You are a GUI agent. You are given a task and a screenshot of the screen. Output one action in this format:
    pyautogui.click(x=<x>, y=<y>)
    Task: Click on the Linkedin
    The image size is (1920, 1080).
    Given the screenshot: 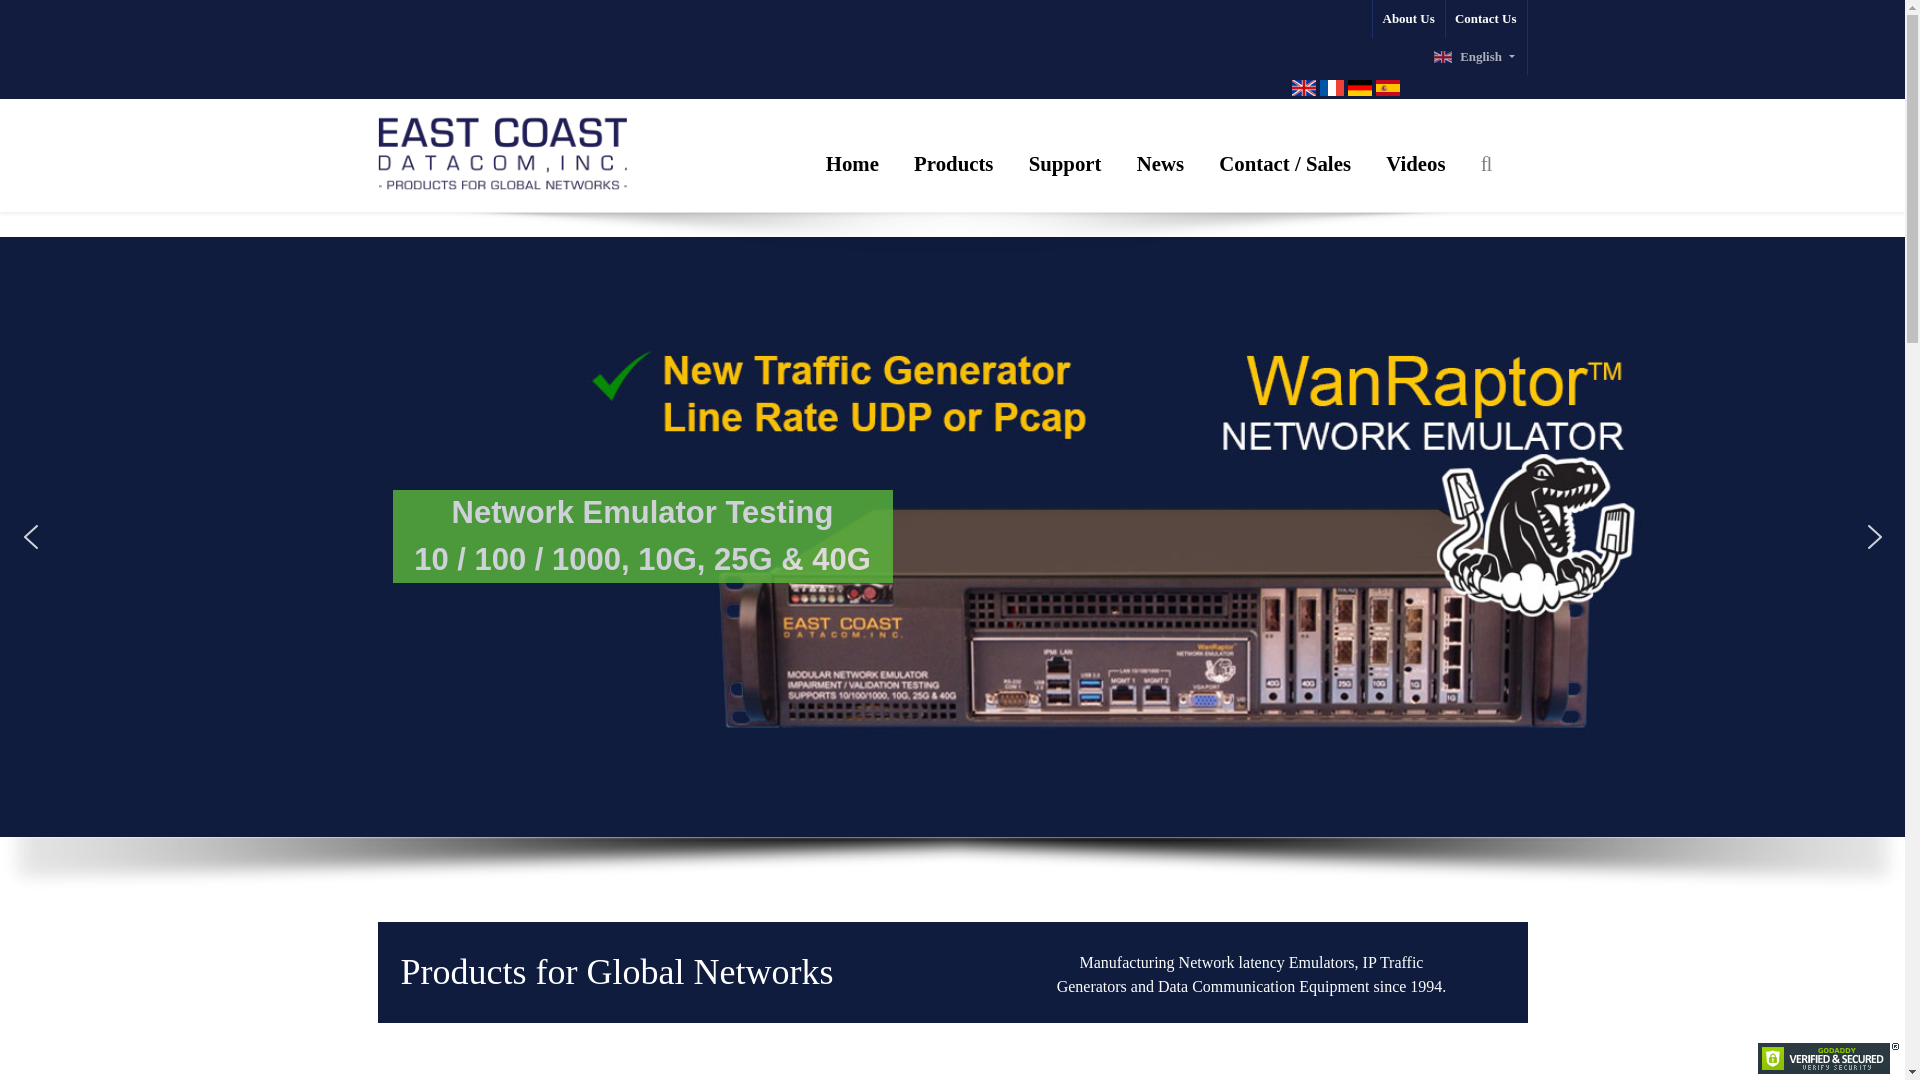 What is the action you would take?
    pyautogui.click(x=1466, y=1001)
    